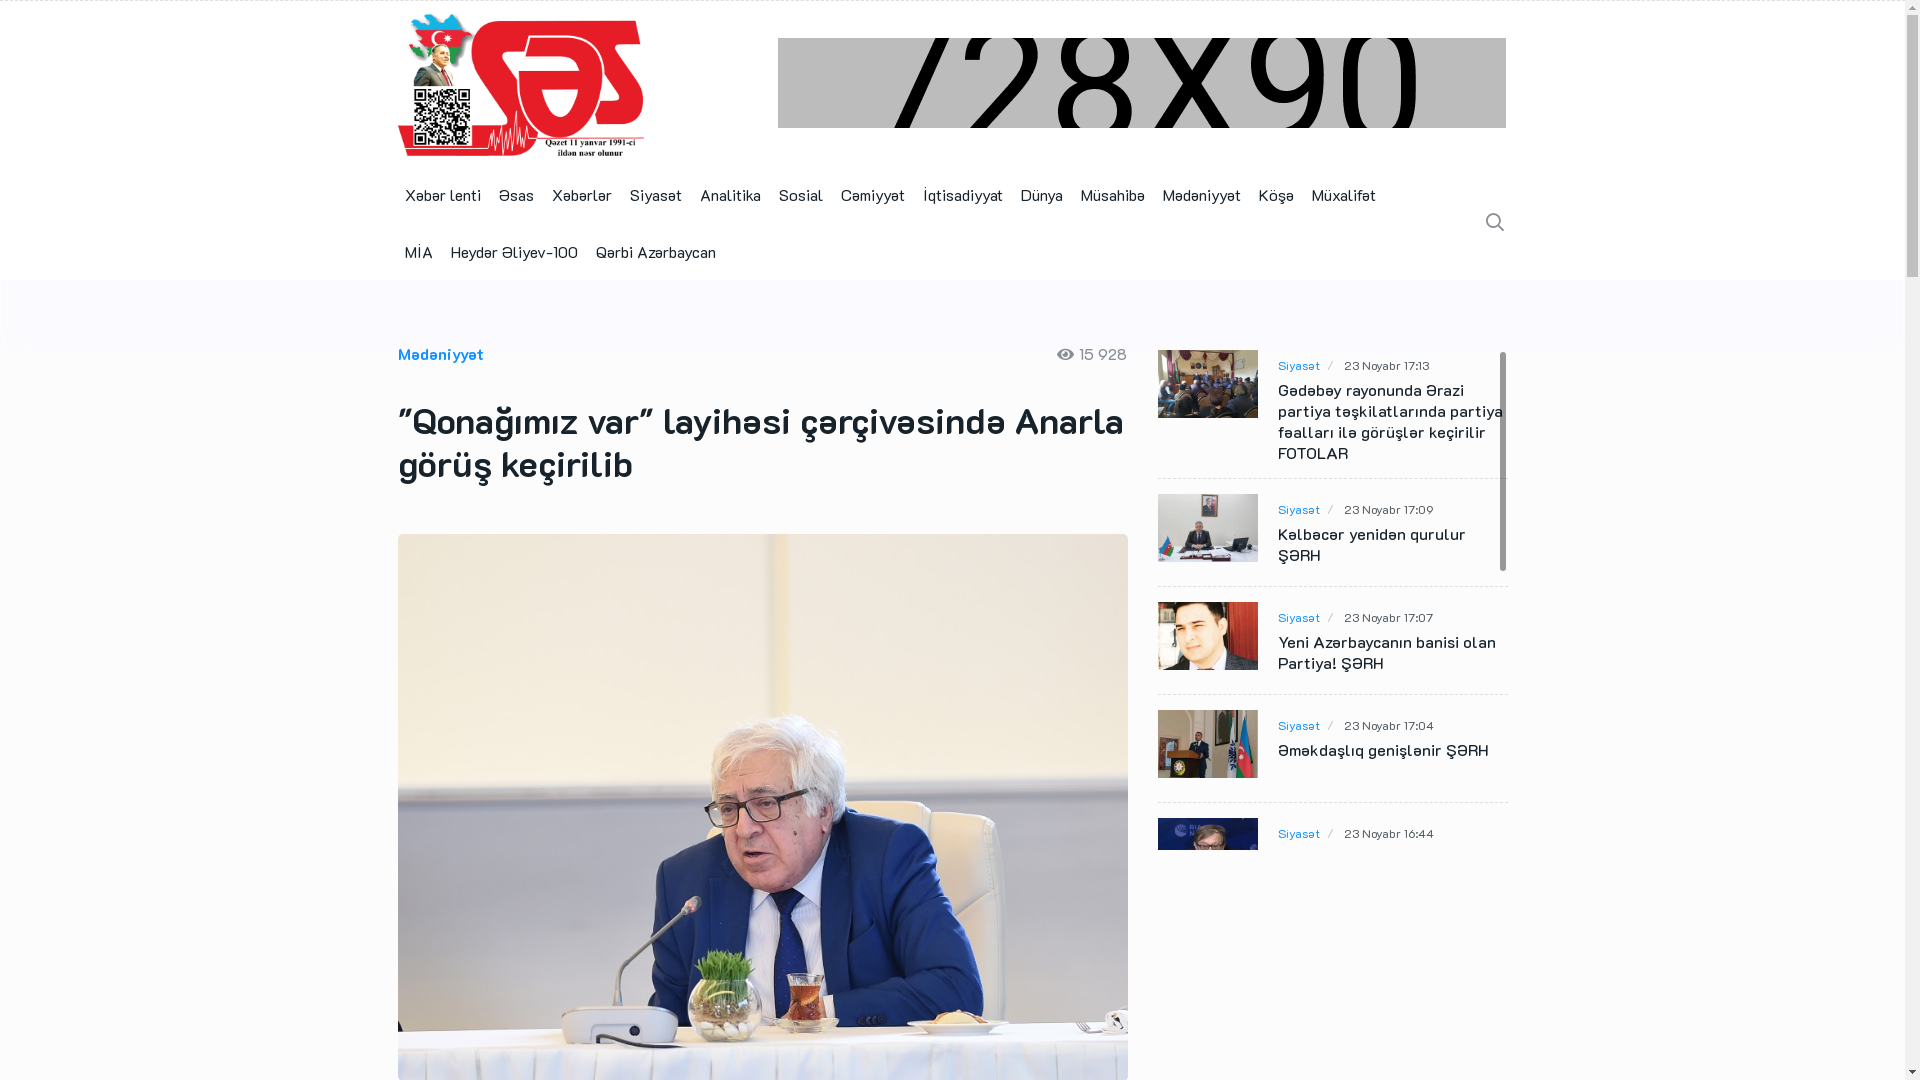  I want to click on 23 Noyabr 17:09, so click(1388, 510).